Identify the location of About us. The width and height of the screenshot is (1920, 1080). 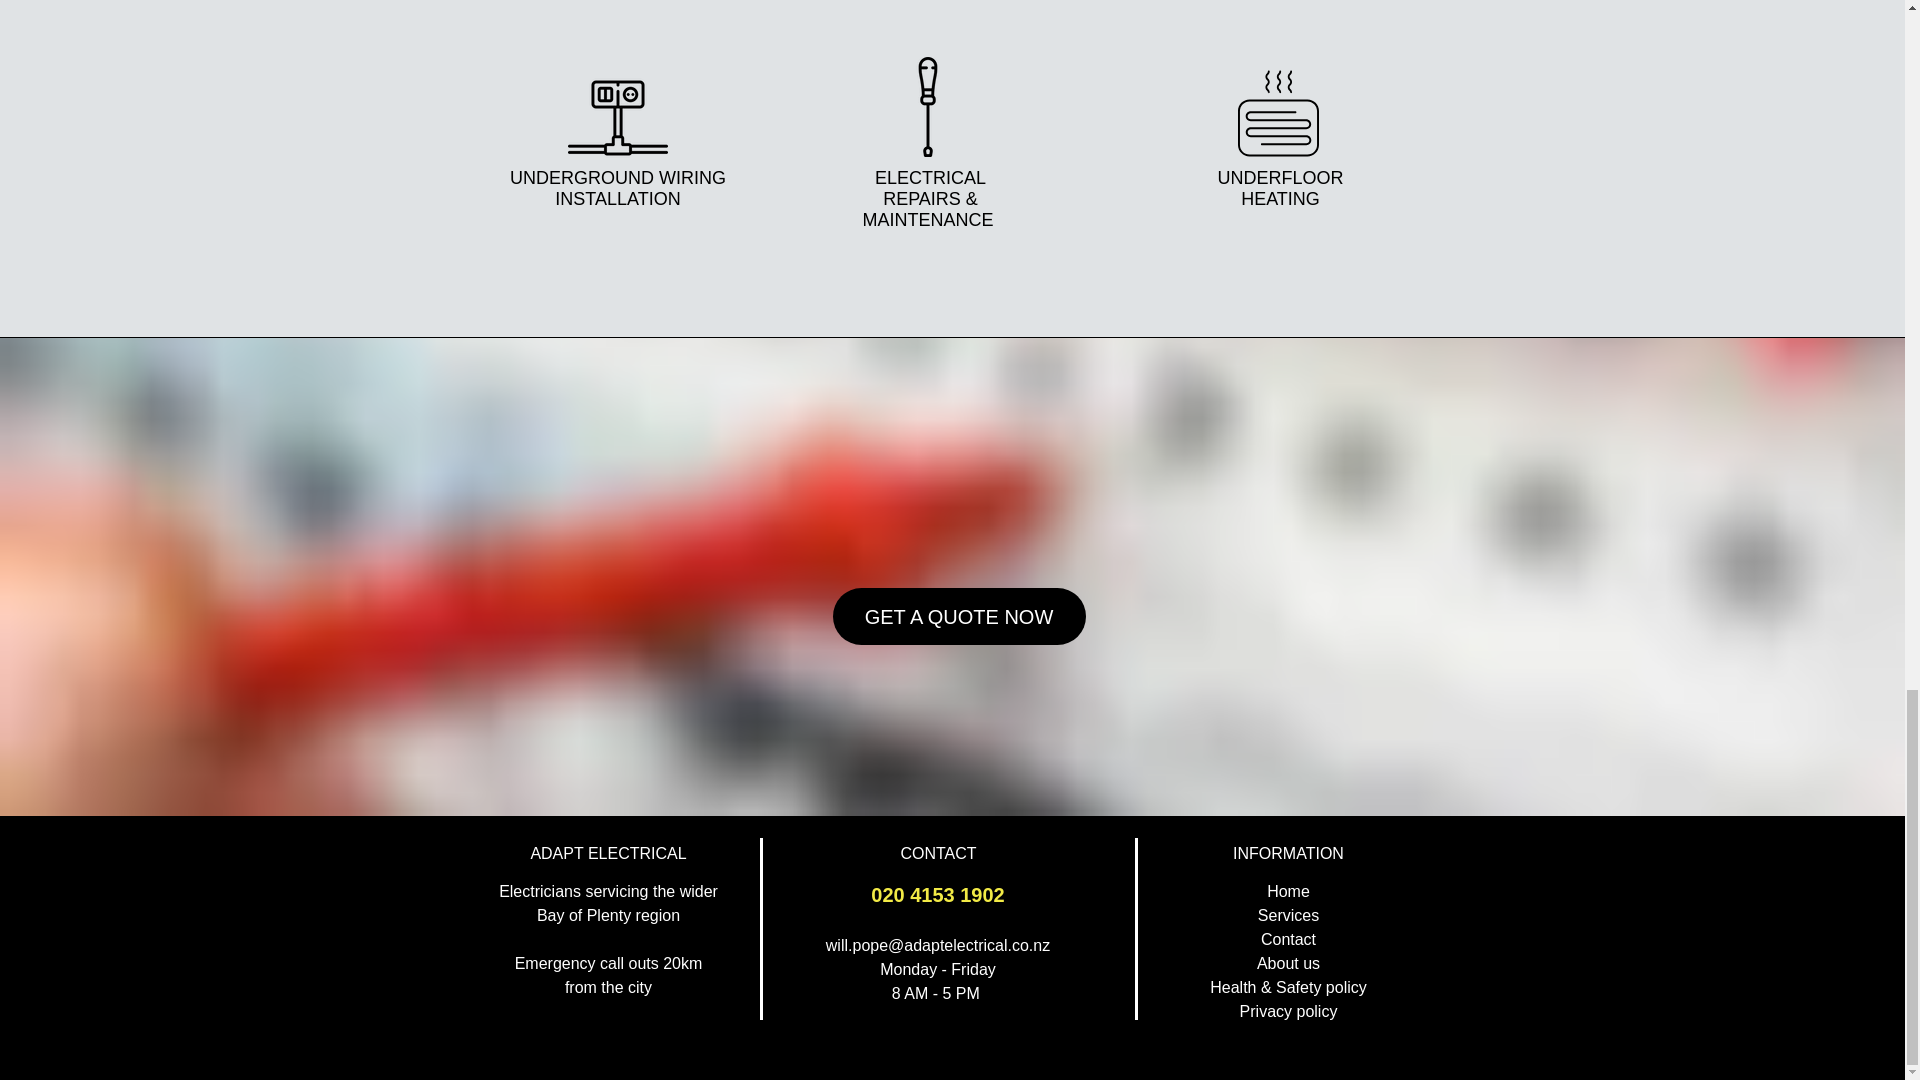
(1288, 963).